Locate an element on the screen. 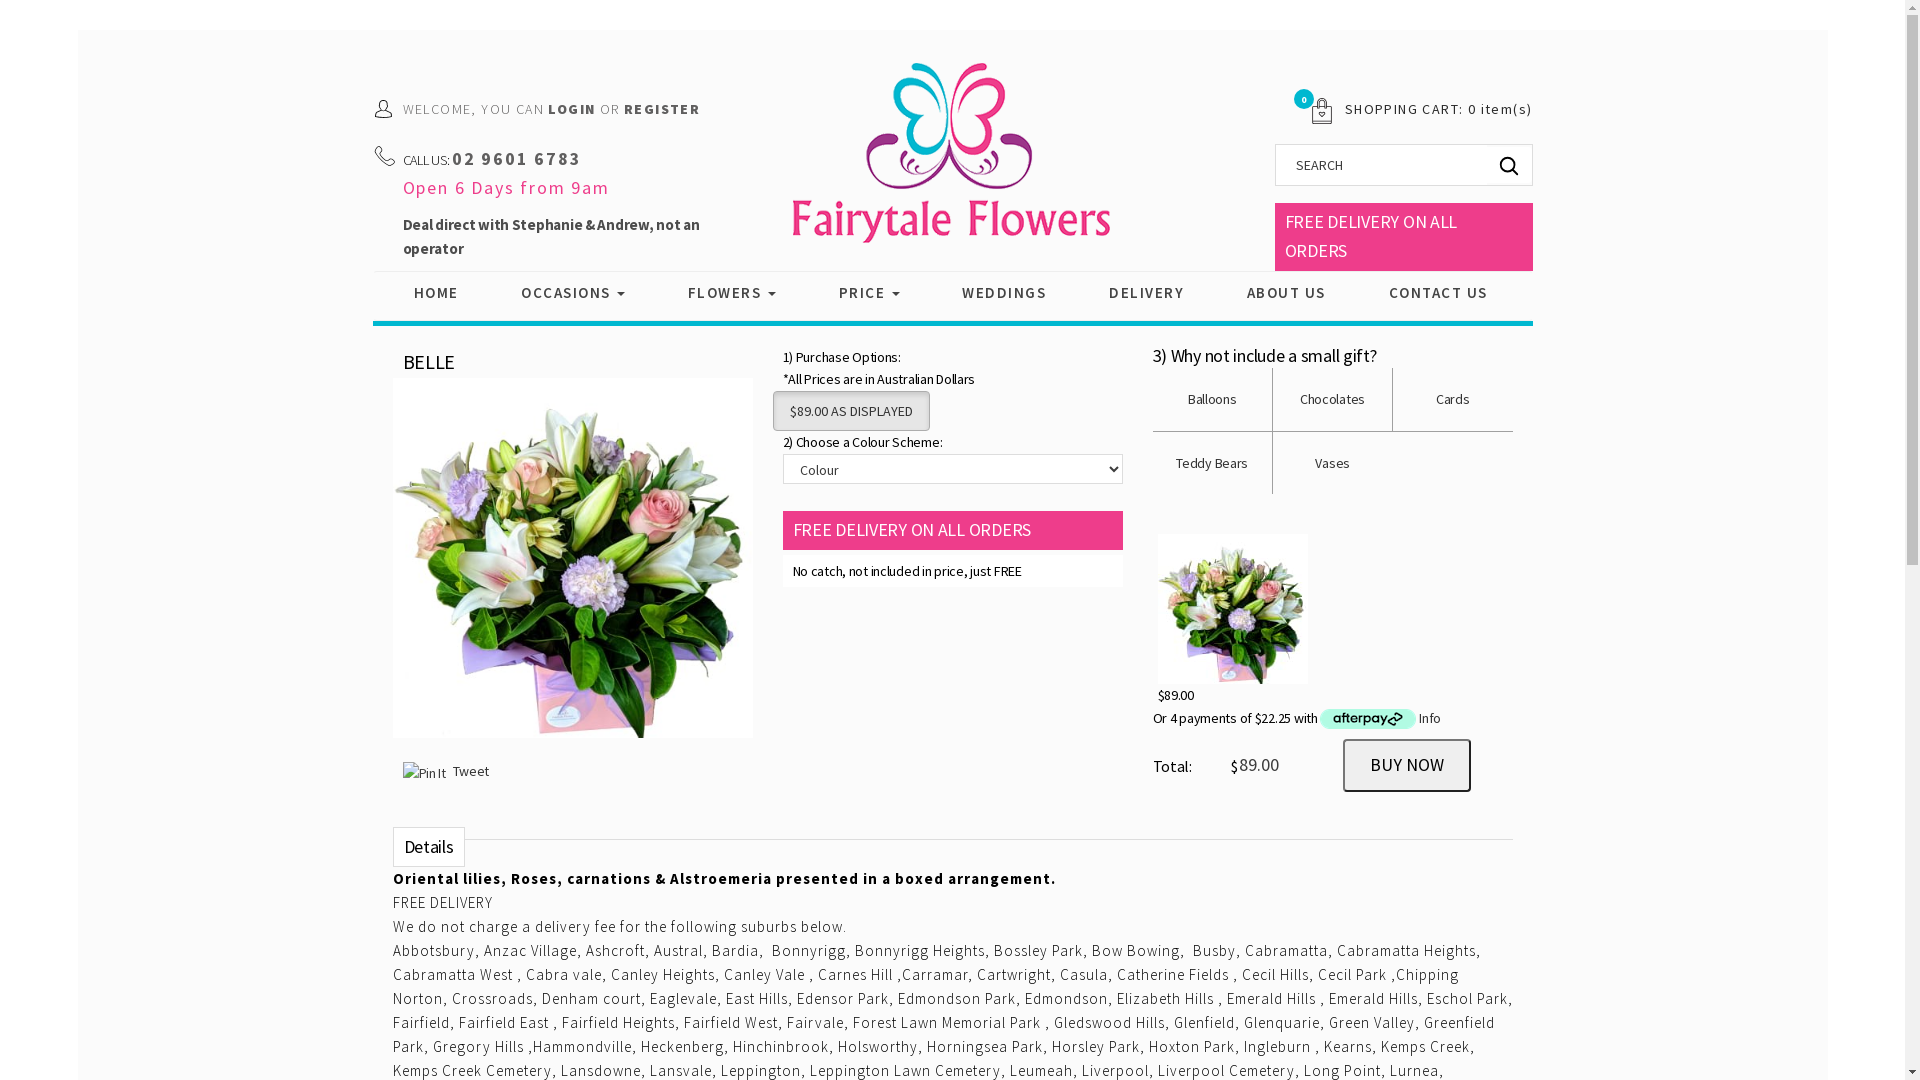 This screenshot has height=1080, width=1920. Buy Now is located at coordinates (1406, 765).